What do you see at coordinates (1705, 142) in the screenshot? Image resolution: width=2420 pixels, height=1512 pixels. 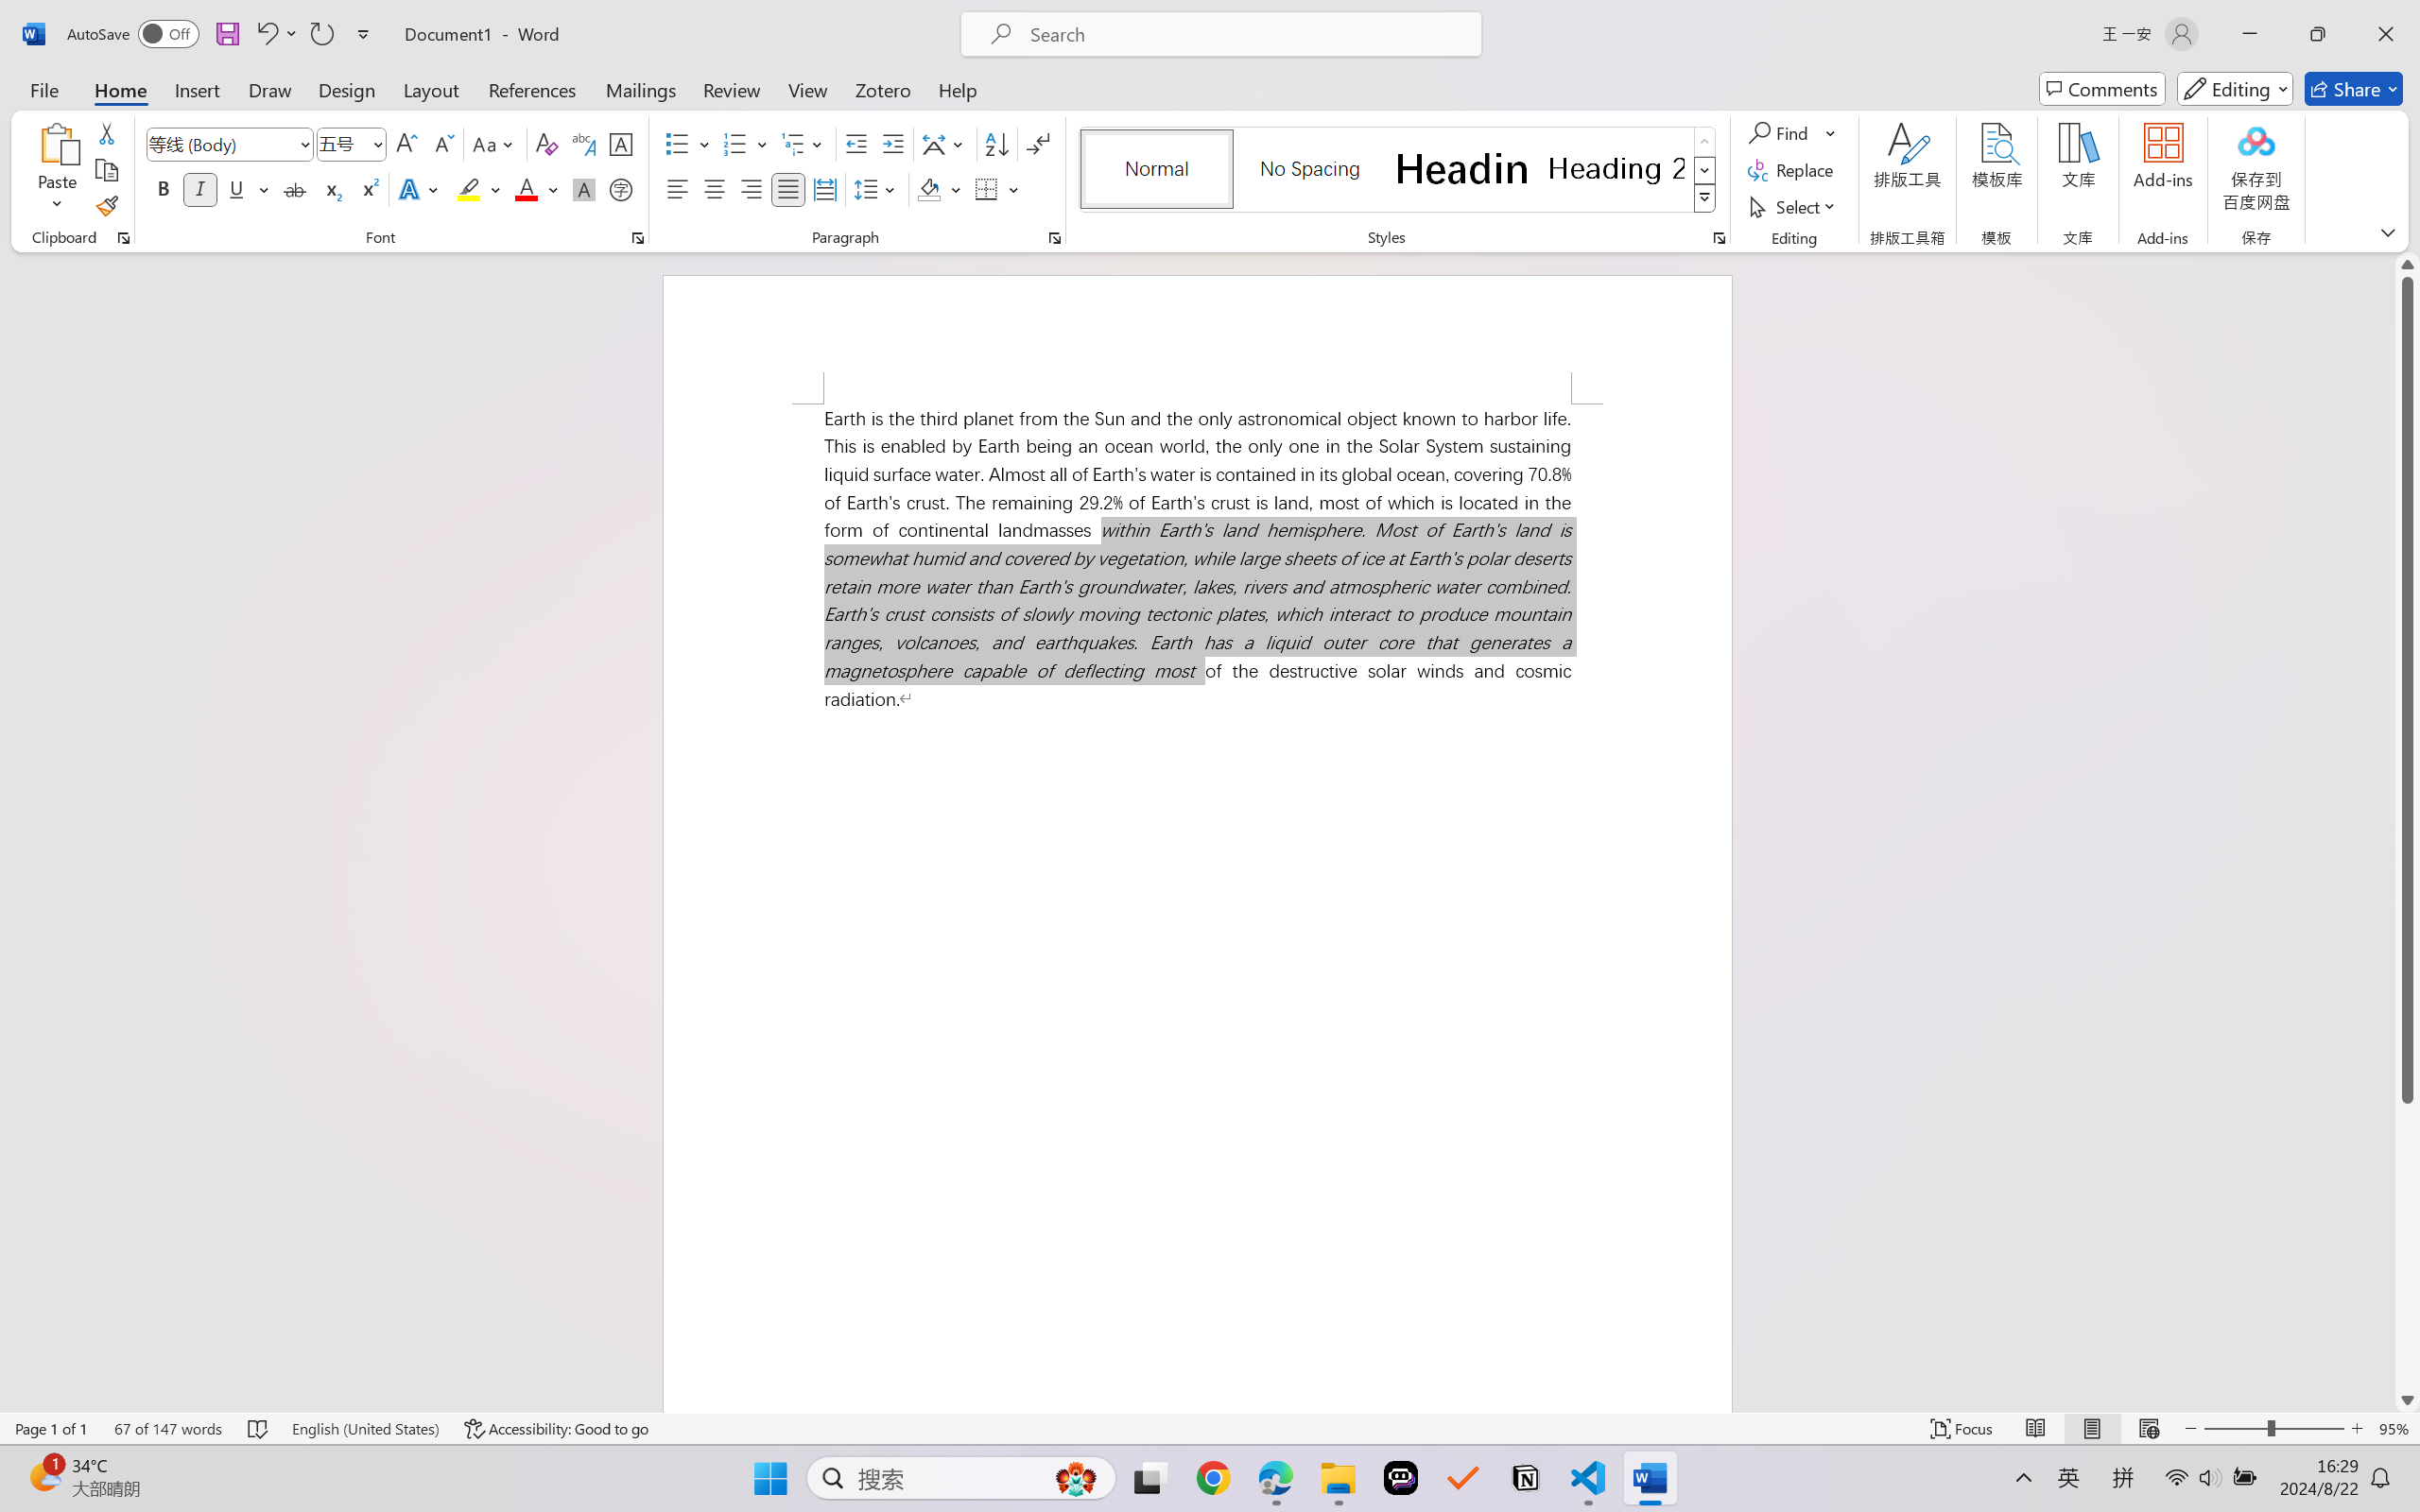 I see `Row up` at bounding box center [1705, 142].